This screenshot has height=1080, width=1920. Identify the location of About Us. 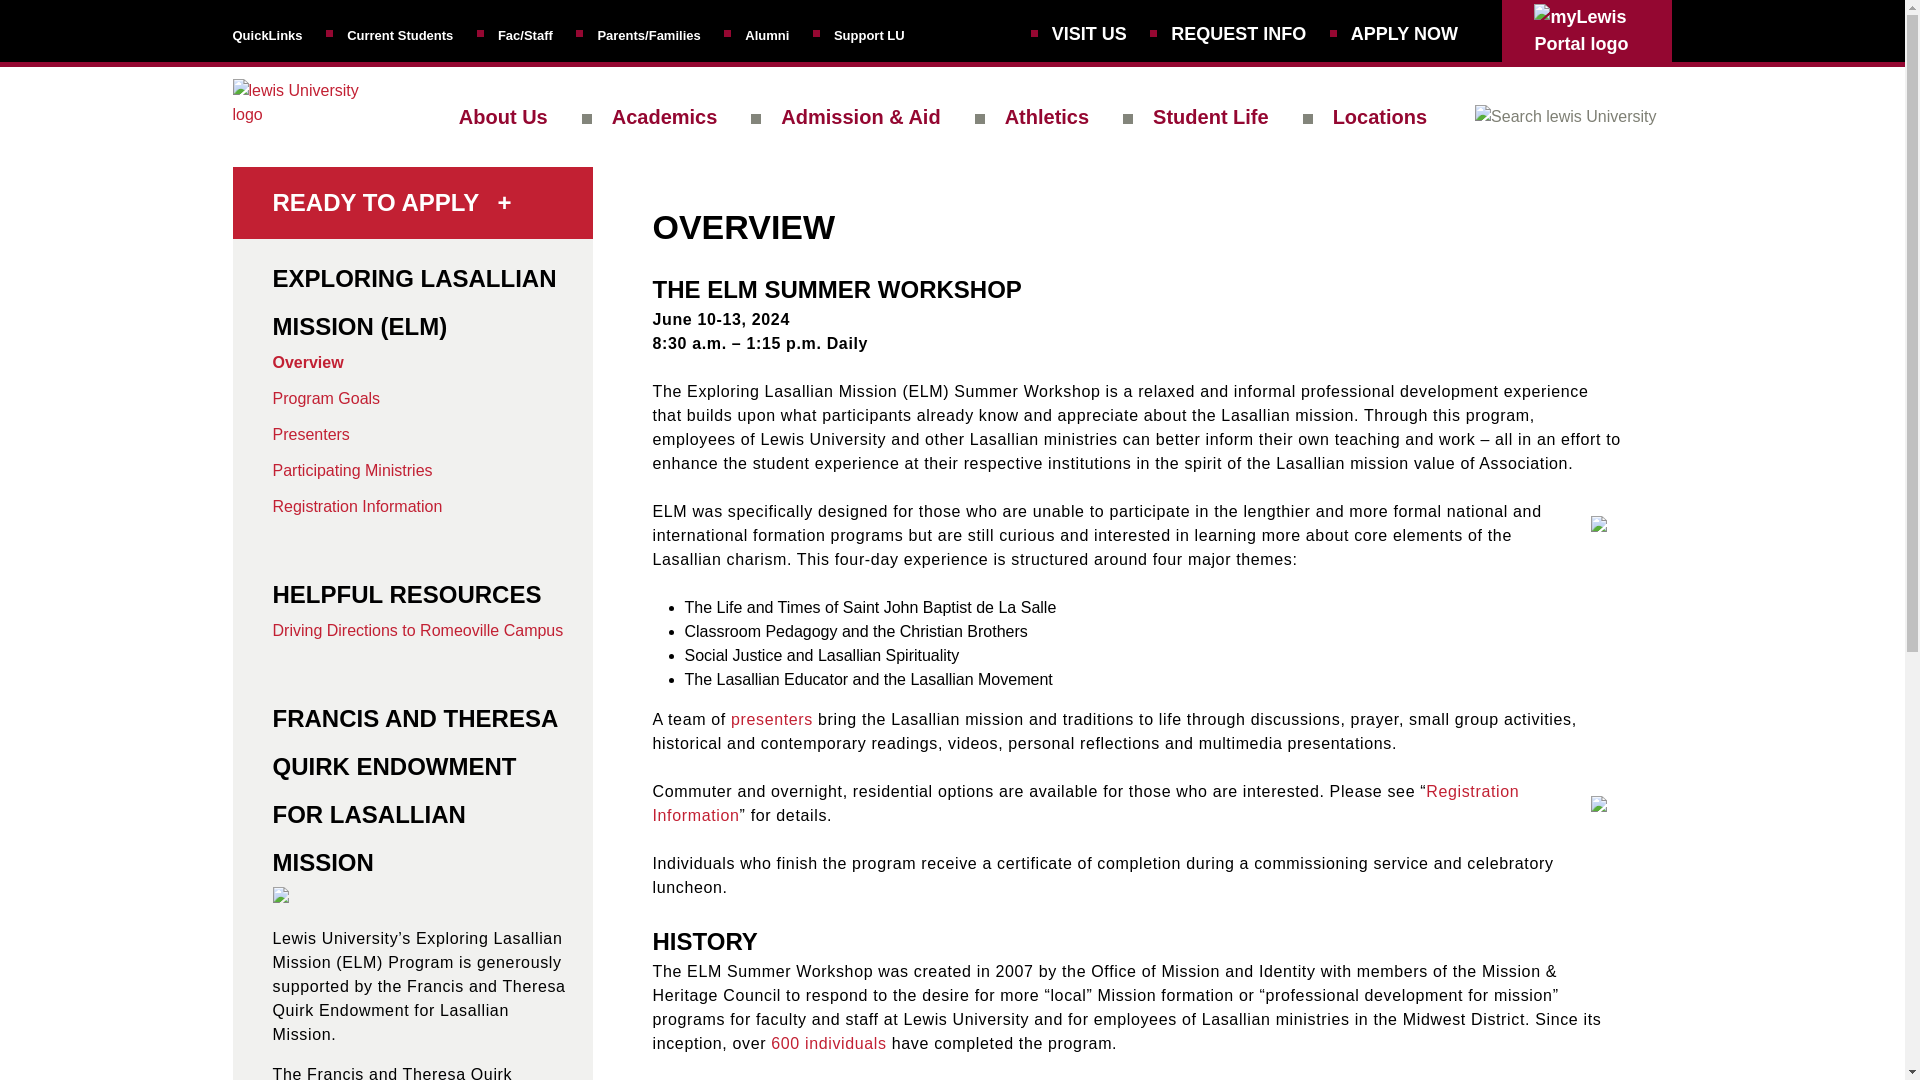
(502, 116).